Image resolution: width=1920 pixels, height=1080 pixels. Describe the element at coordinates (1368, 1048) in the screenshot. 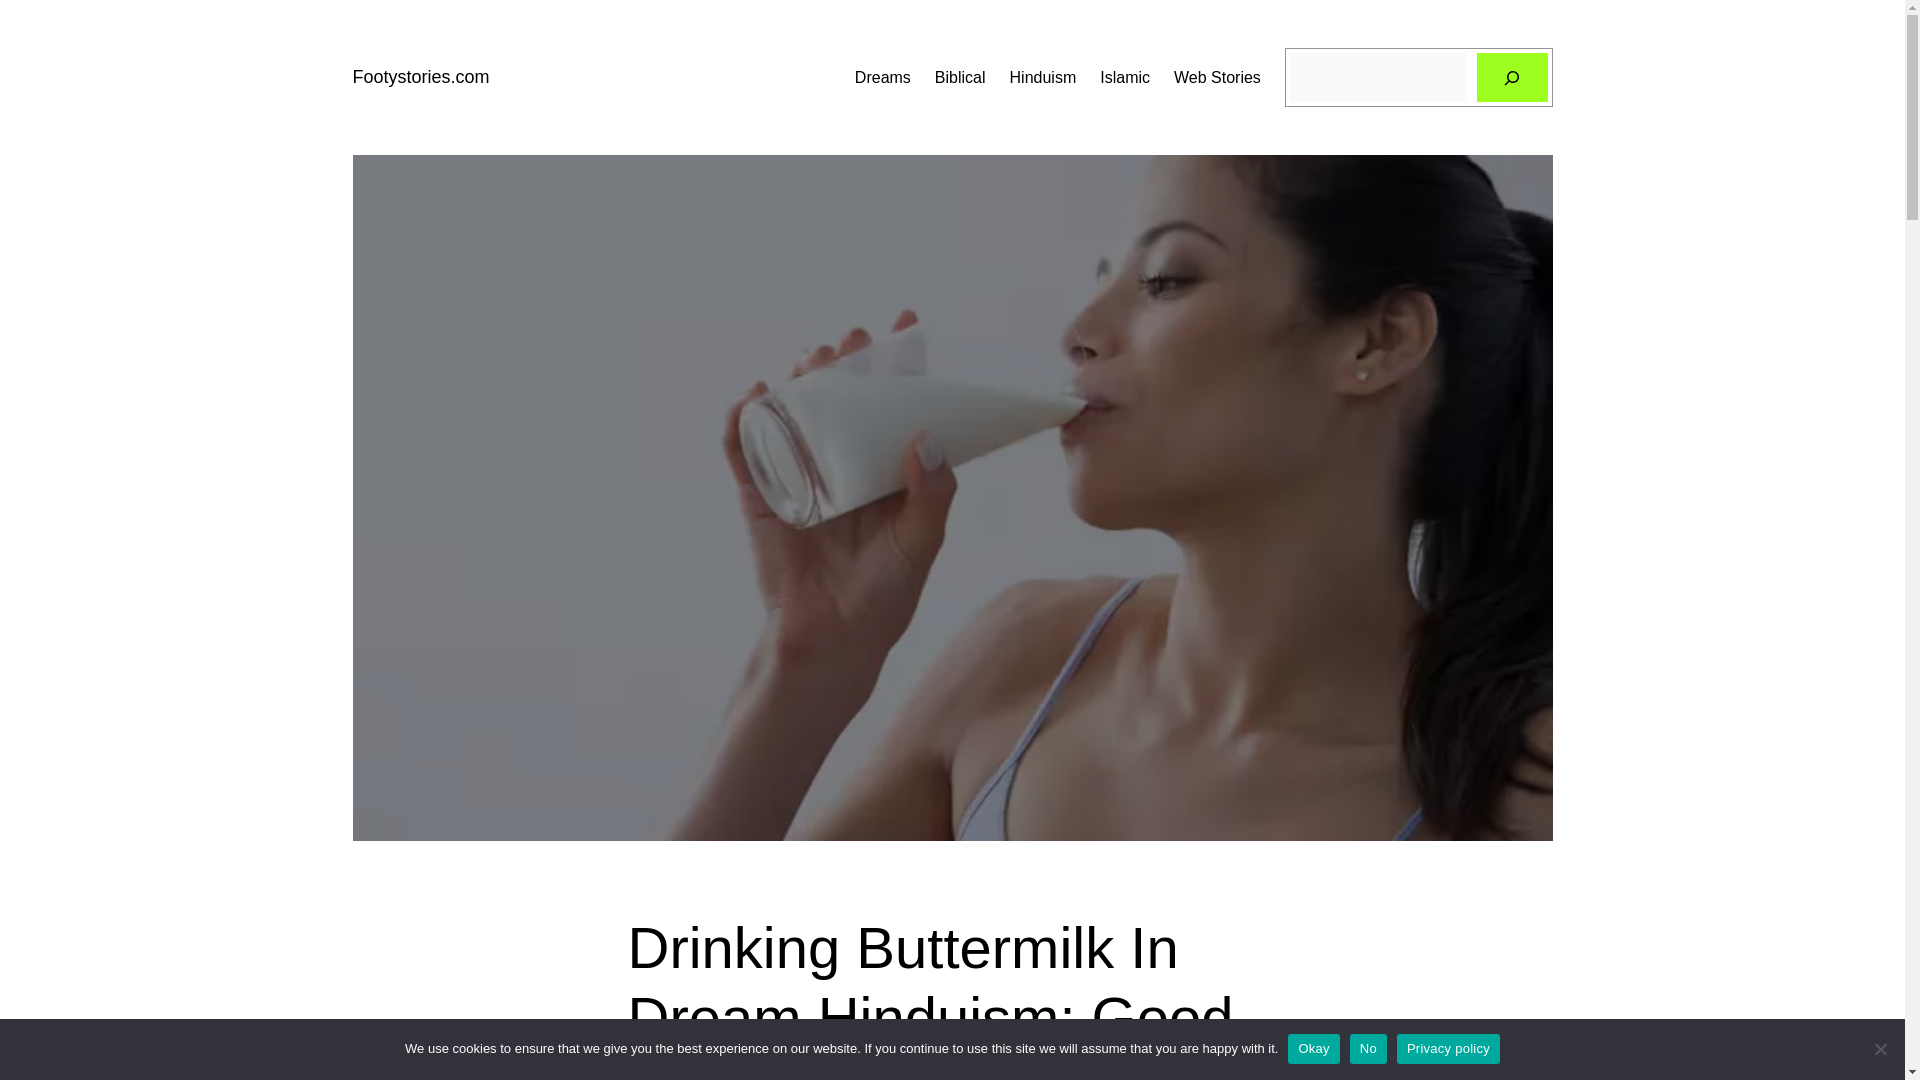

I see `No` at that location.